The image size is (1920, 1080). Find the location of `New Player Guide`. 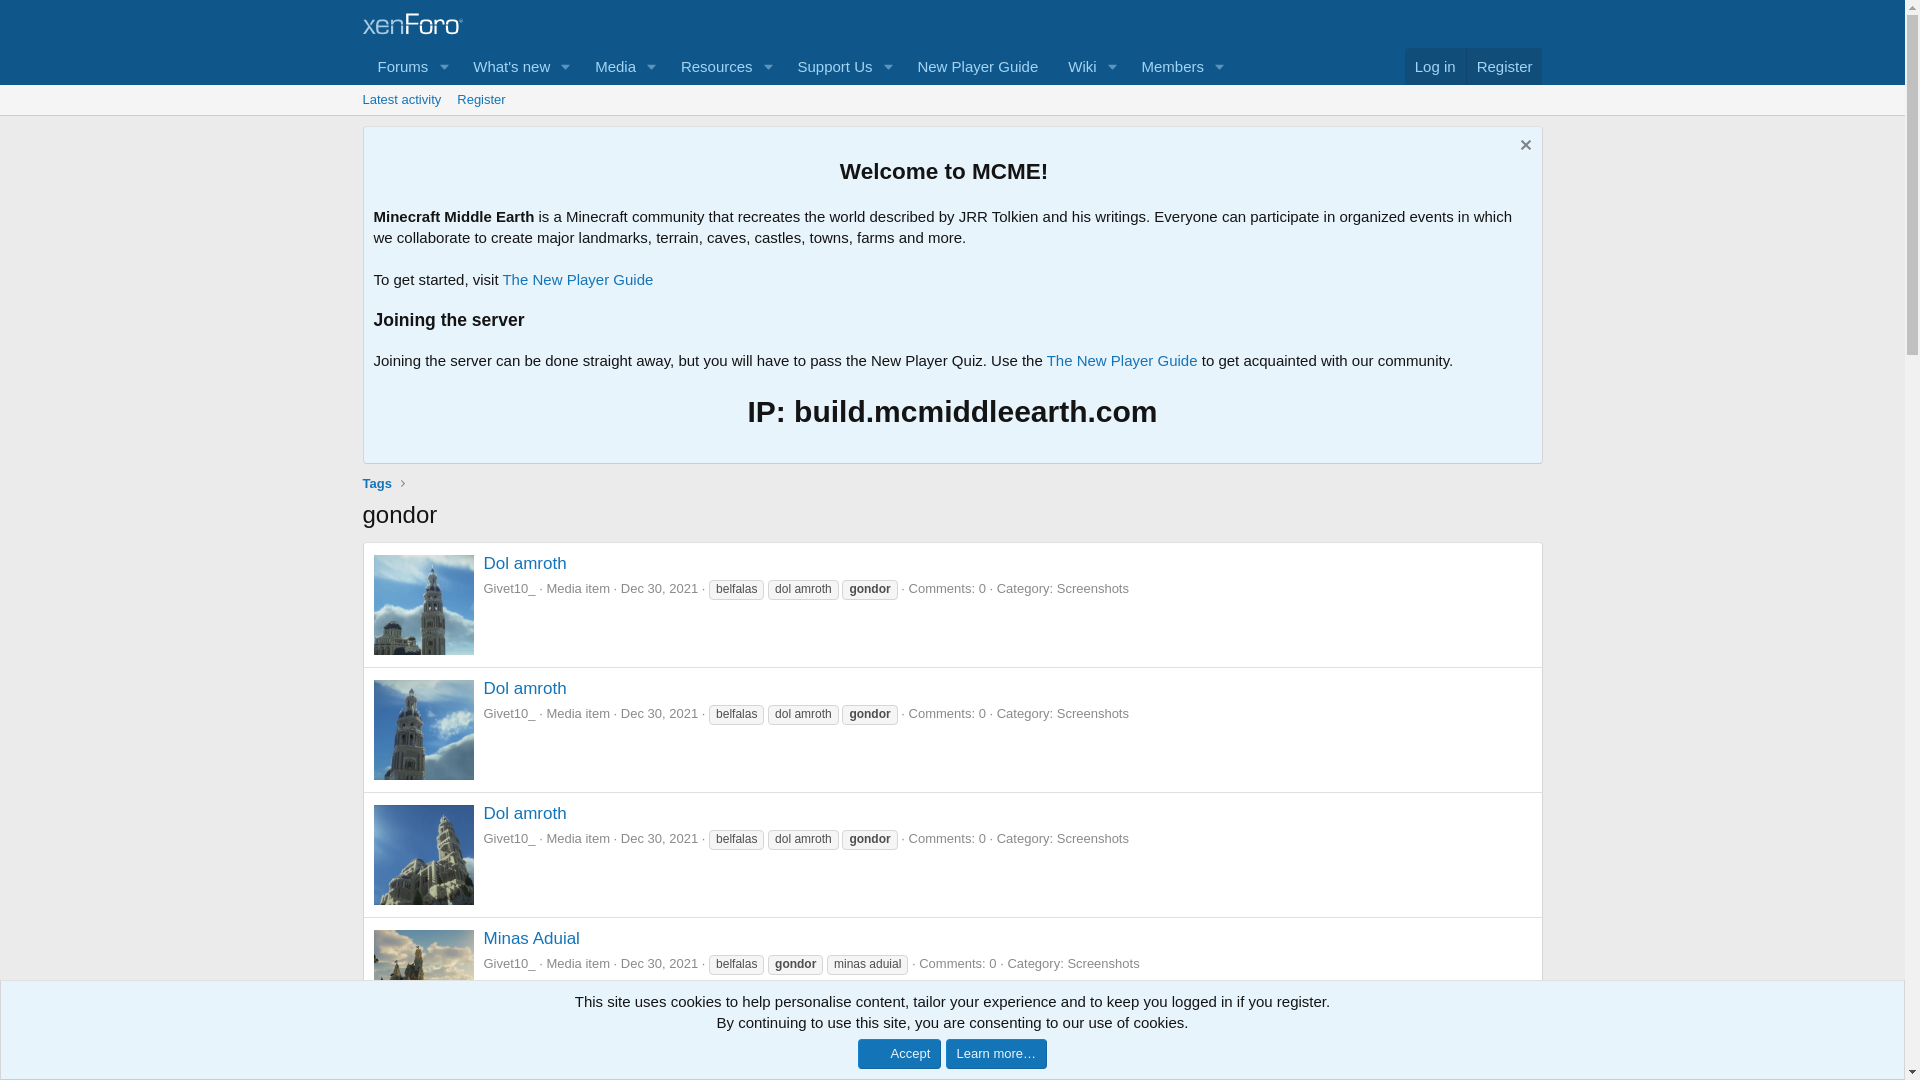

New Player Guide is located at coordinates (608, 66).